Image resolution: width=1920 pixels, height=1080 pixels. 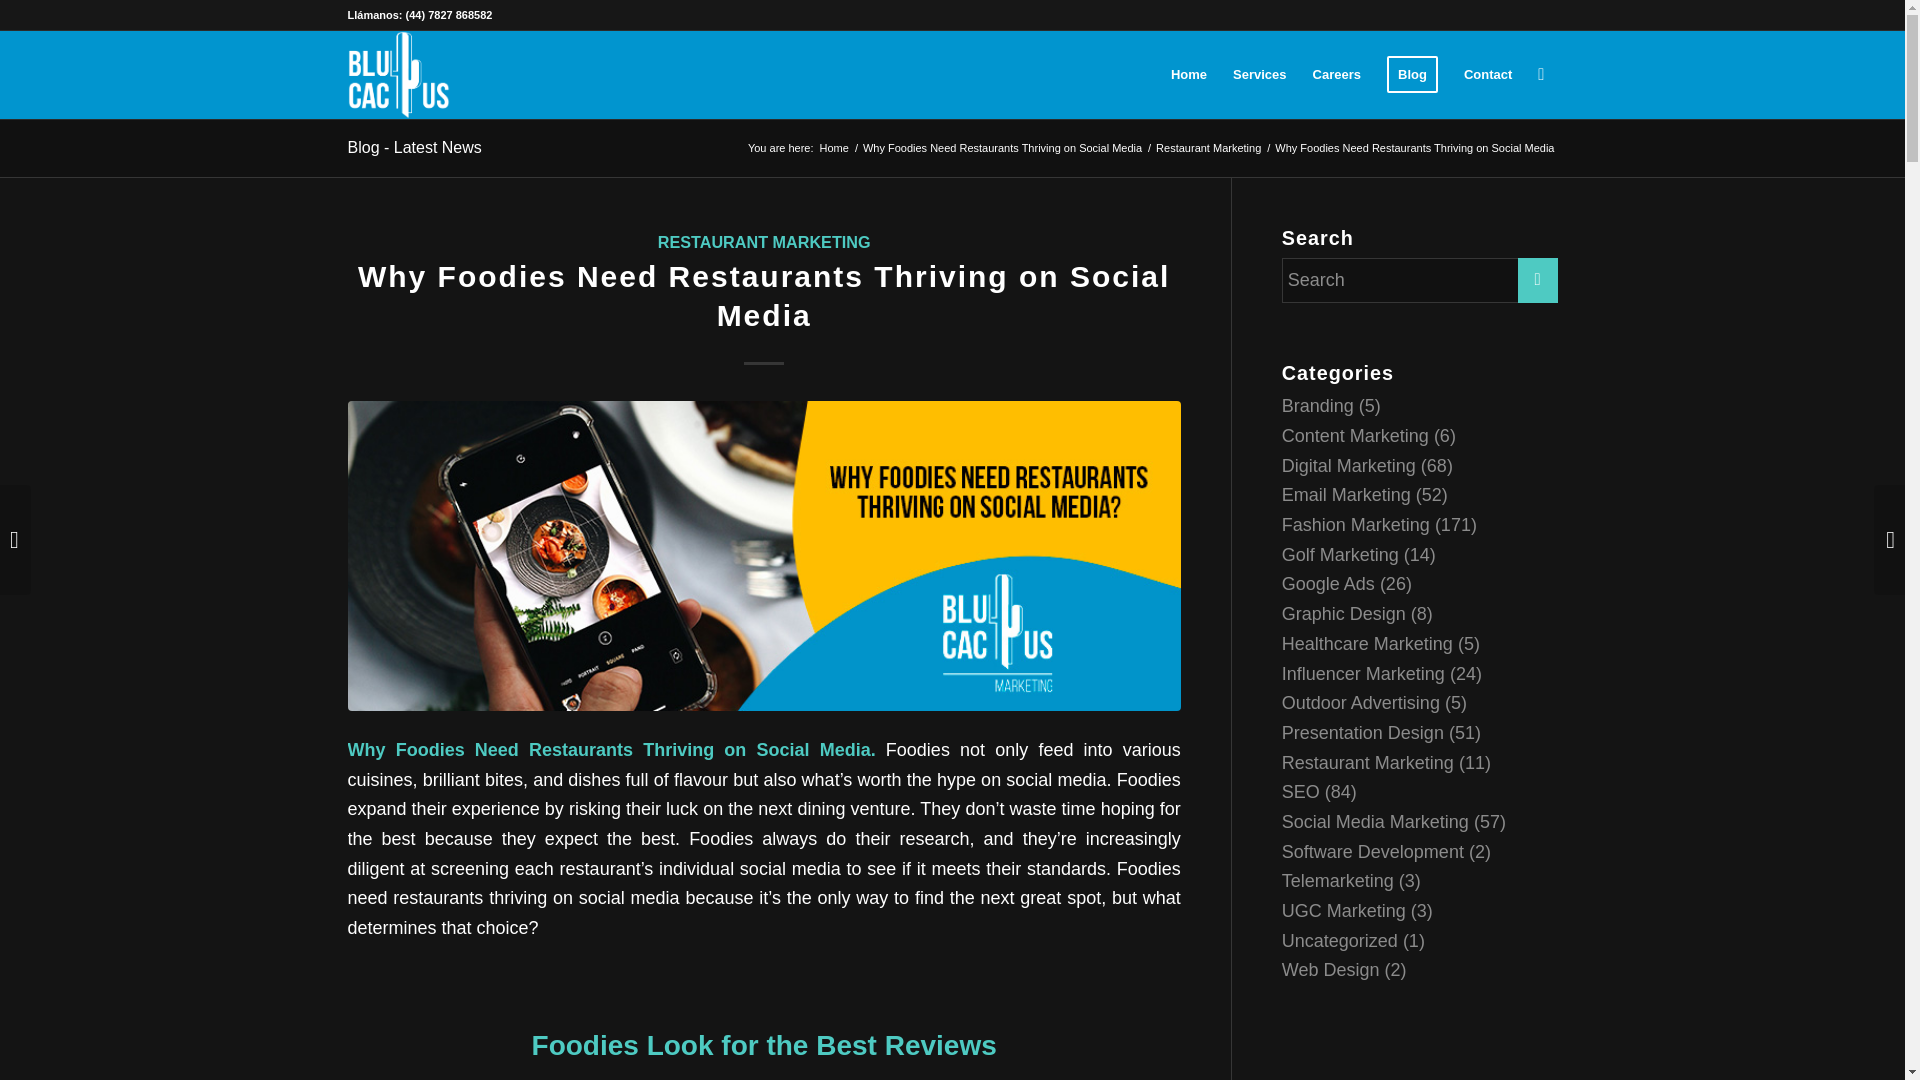 What do you see at coordinates (414, 147) in the screenshot?
I see `Blog - Latest News` at bounding box center [414, 147].